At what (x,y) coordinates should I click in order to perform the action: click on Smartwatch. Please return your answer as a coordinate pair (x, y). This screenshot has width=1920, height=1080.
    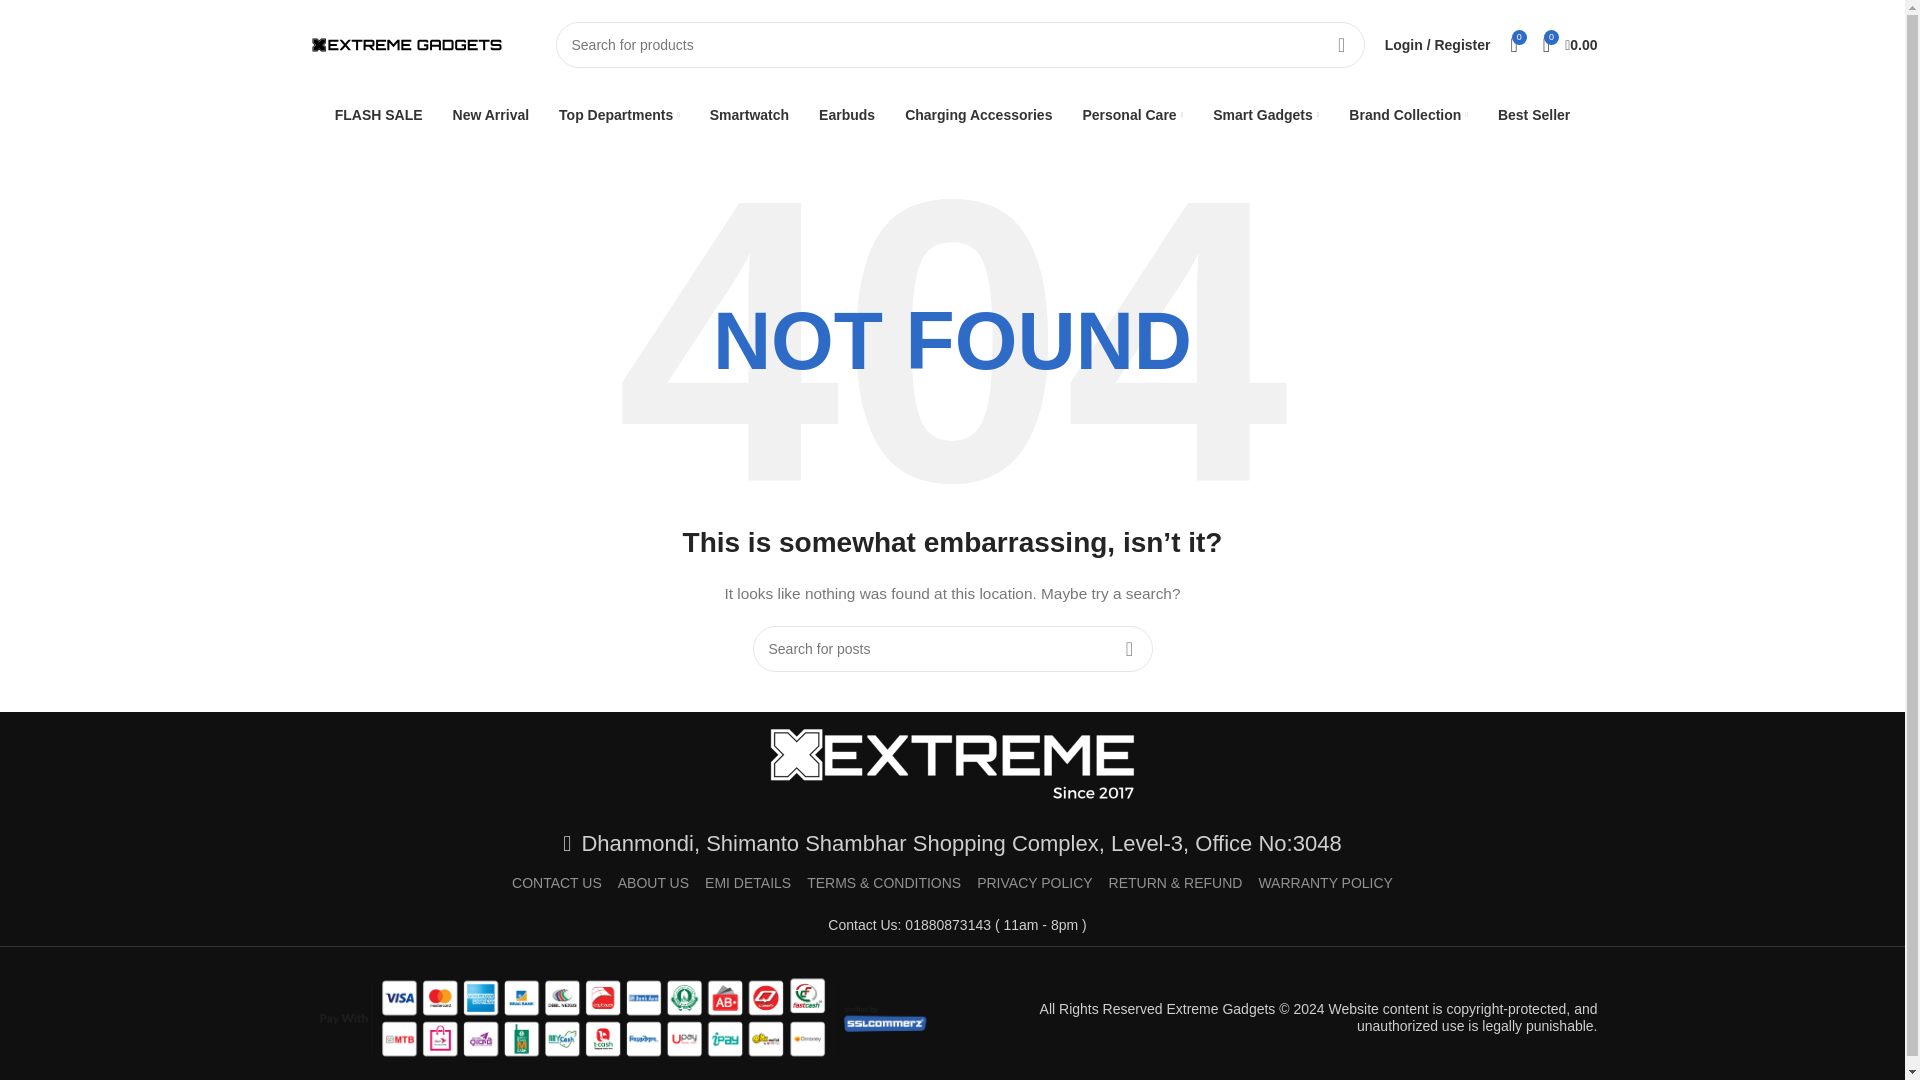
    Looking at the image, I should click on (750, 115).